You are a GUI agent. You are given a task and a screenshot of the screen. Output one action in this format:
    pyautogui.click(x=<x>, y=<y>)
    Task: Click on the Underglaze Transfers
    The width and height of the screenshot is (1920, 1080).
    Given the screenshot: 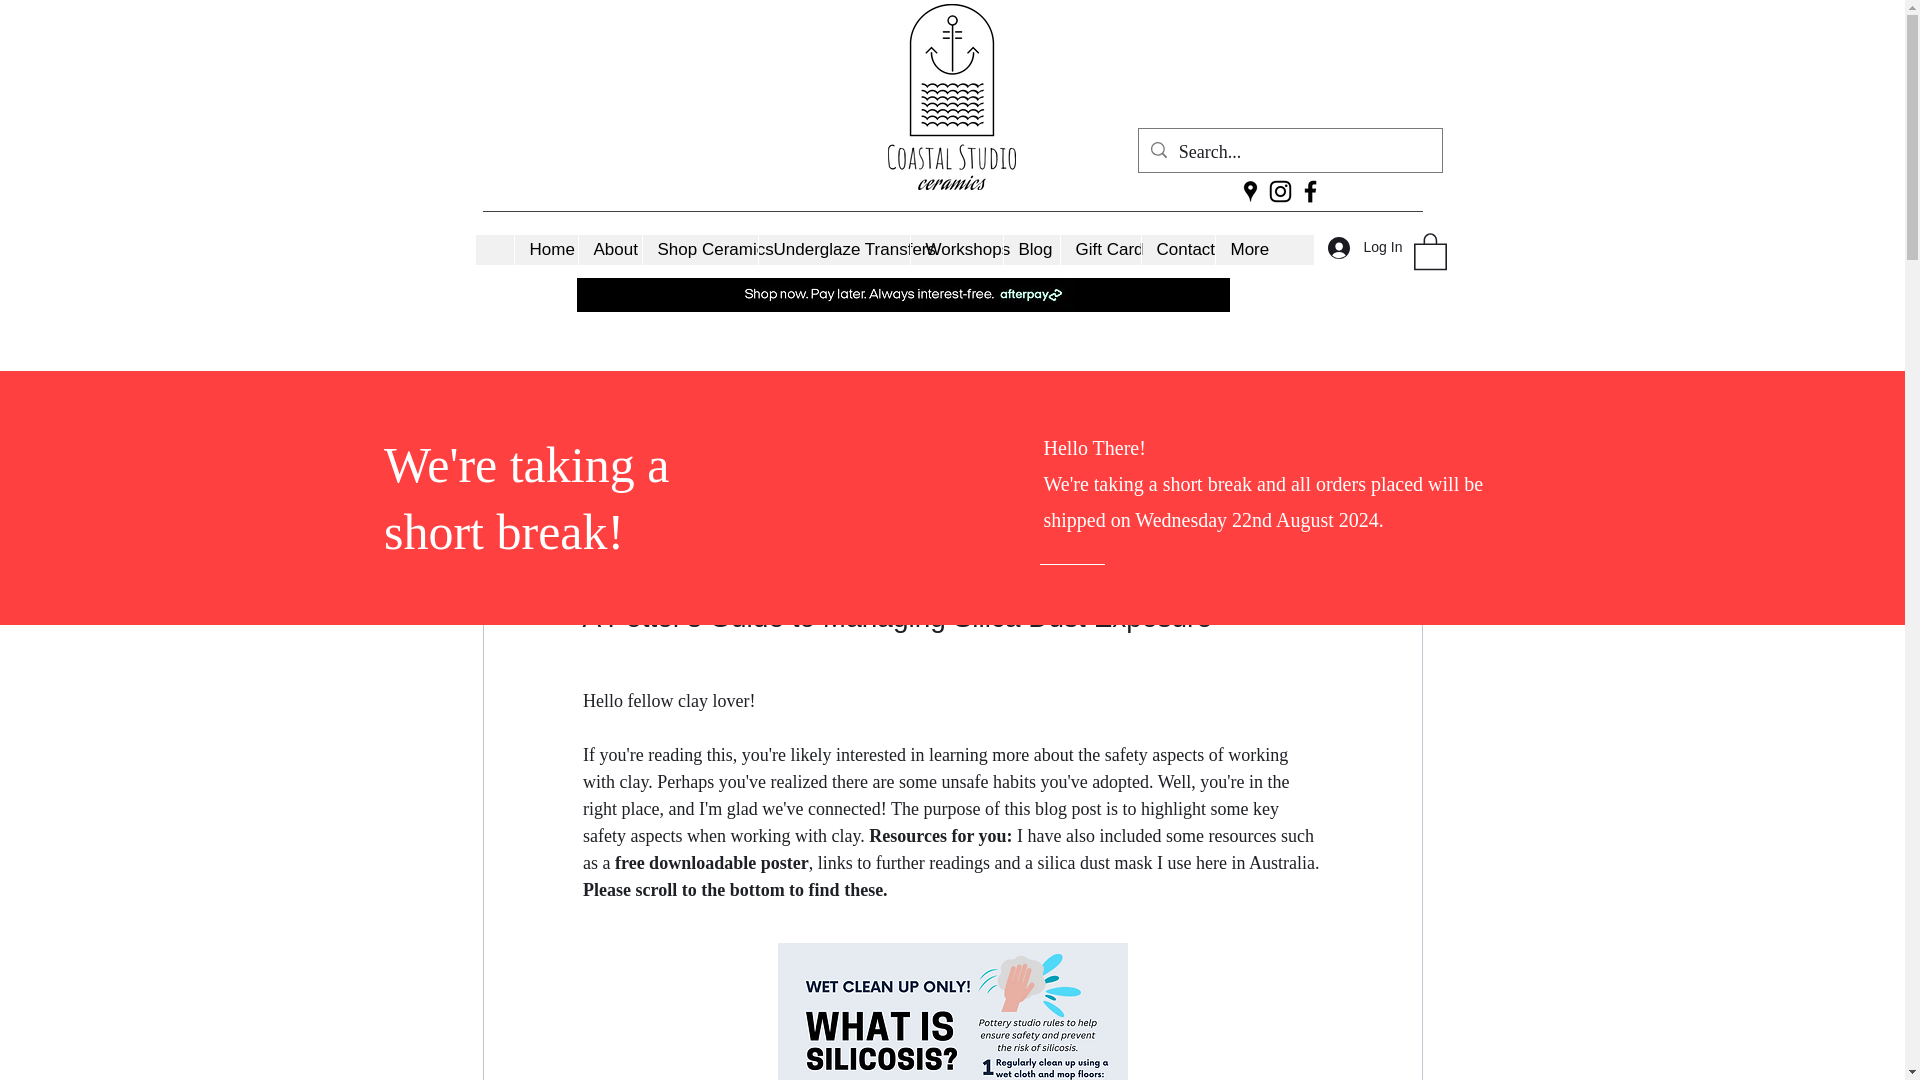 What is the action you would take?
    pyautogui.click(x=834, y=250)
    